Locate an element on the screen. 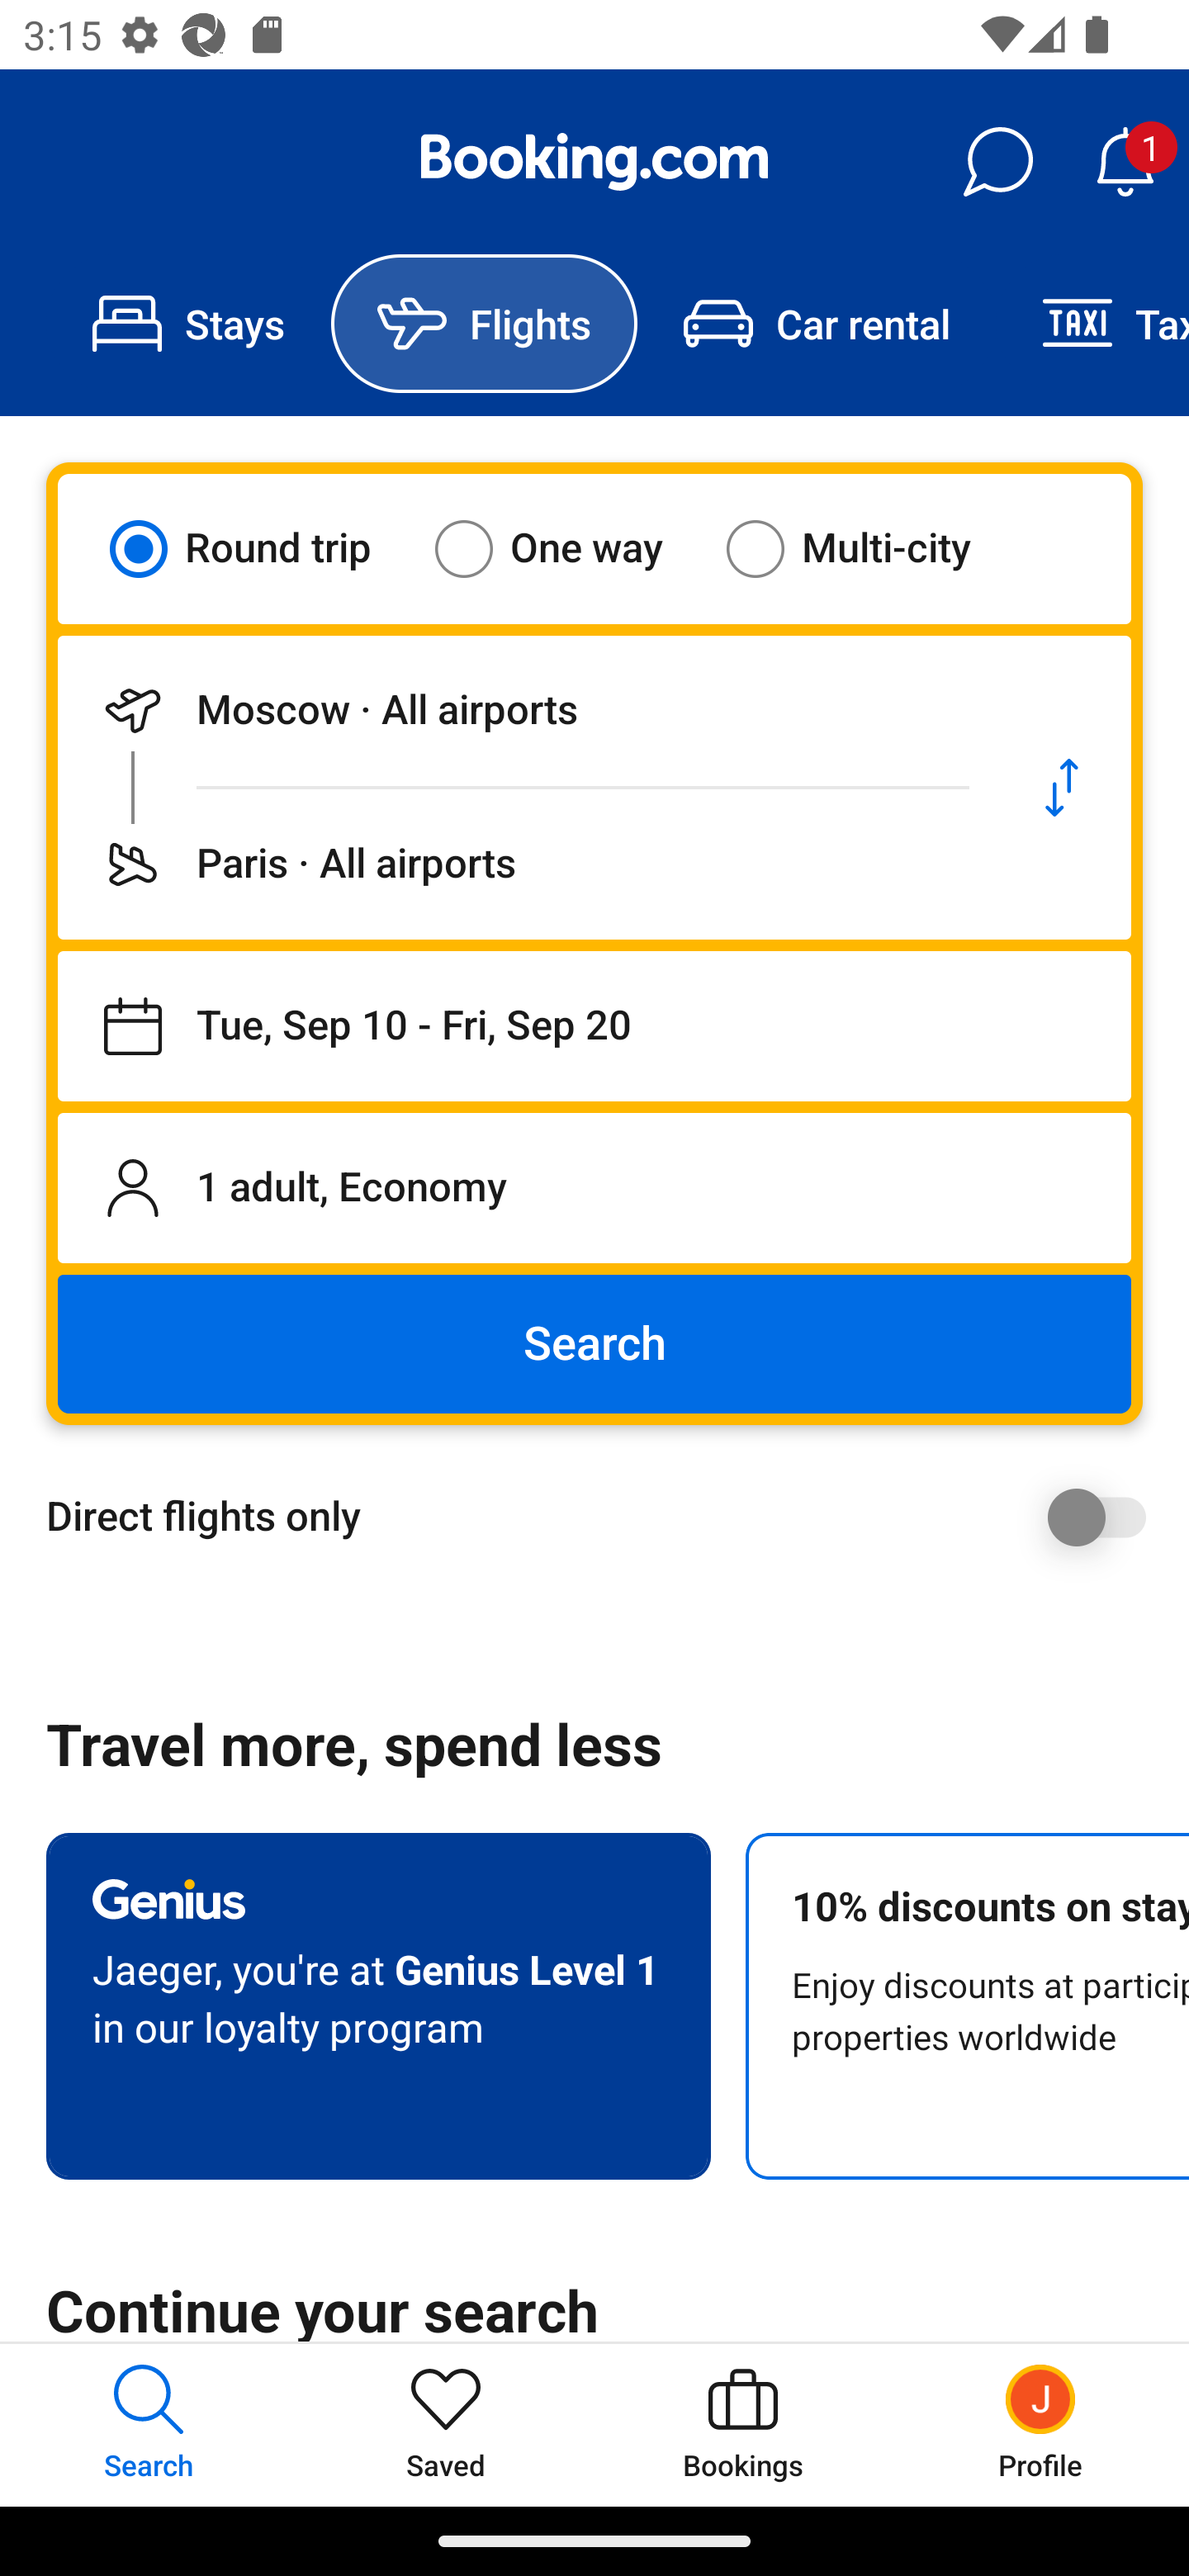 Image resolution: width=1189 pixels, height=2576 pixels. Swap departure location and destination is located at coordinates (1062, 788).